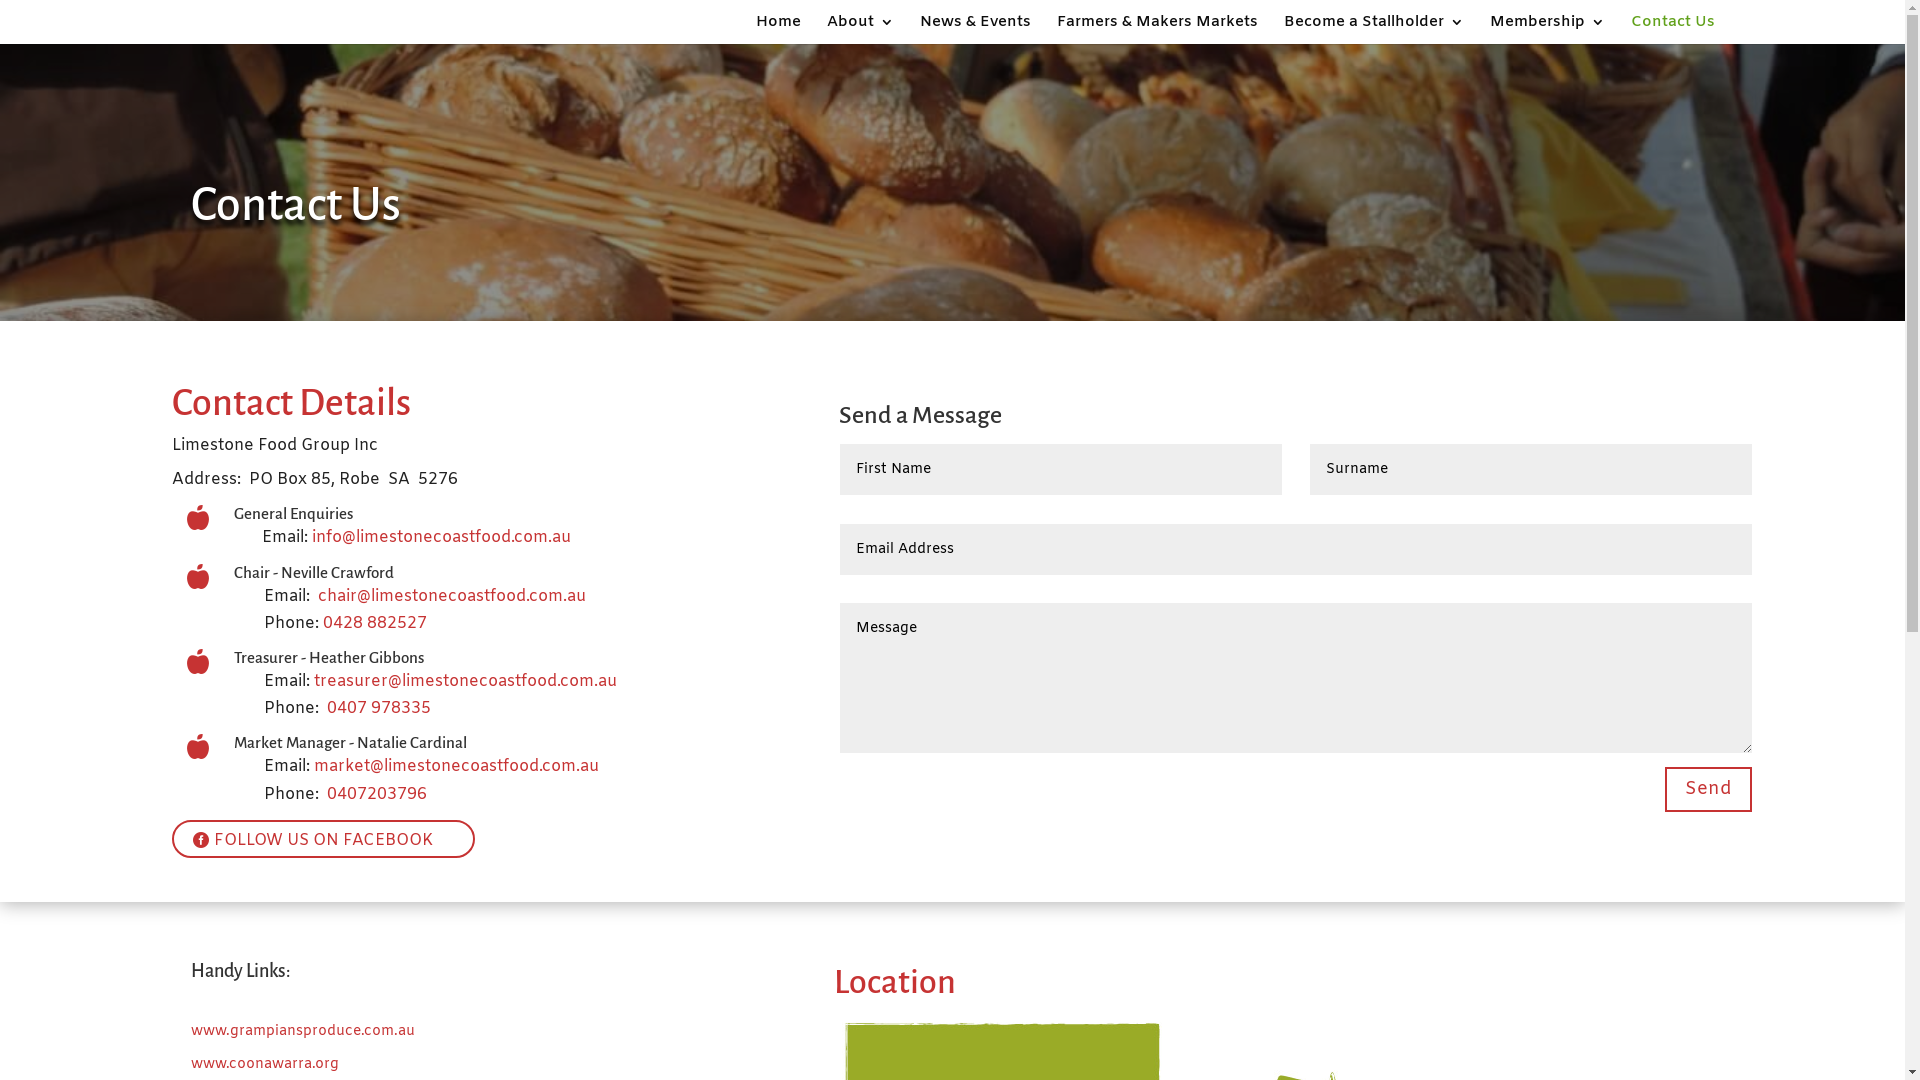  I want to click on News & Events, so click(976, 30).